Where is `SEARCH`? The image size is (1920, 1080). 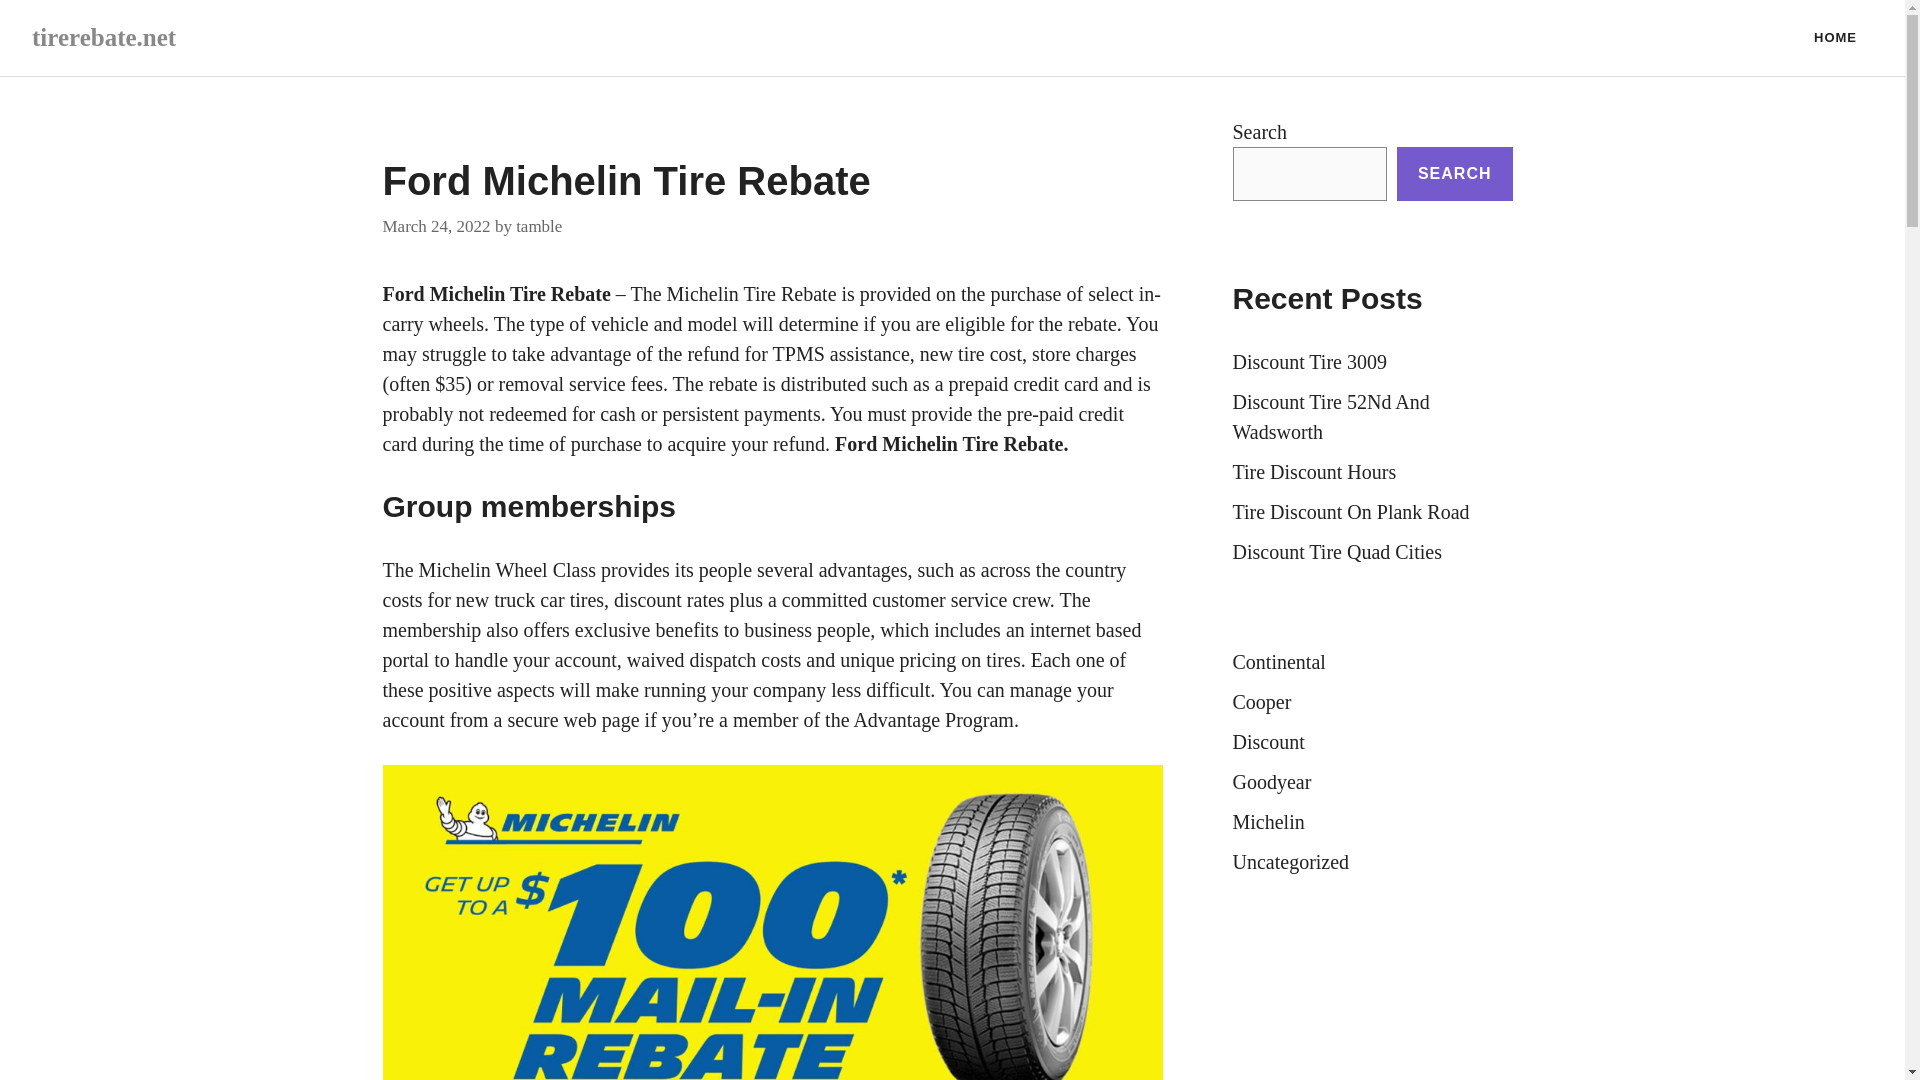
SEARCH is located at coordinates (1454, 173).